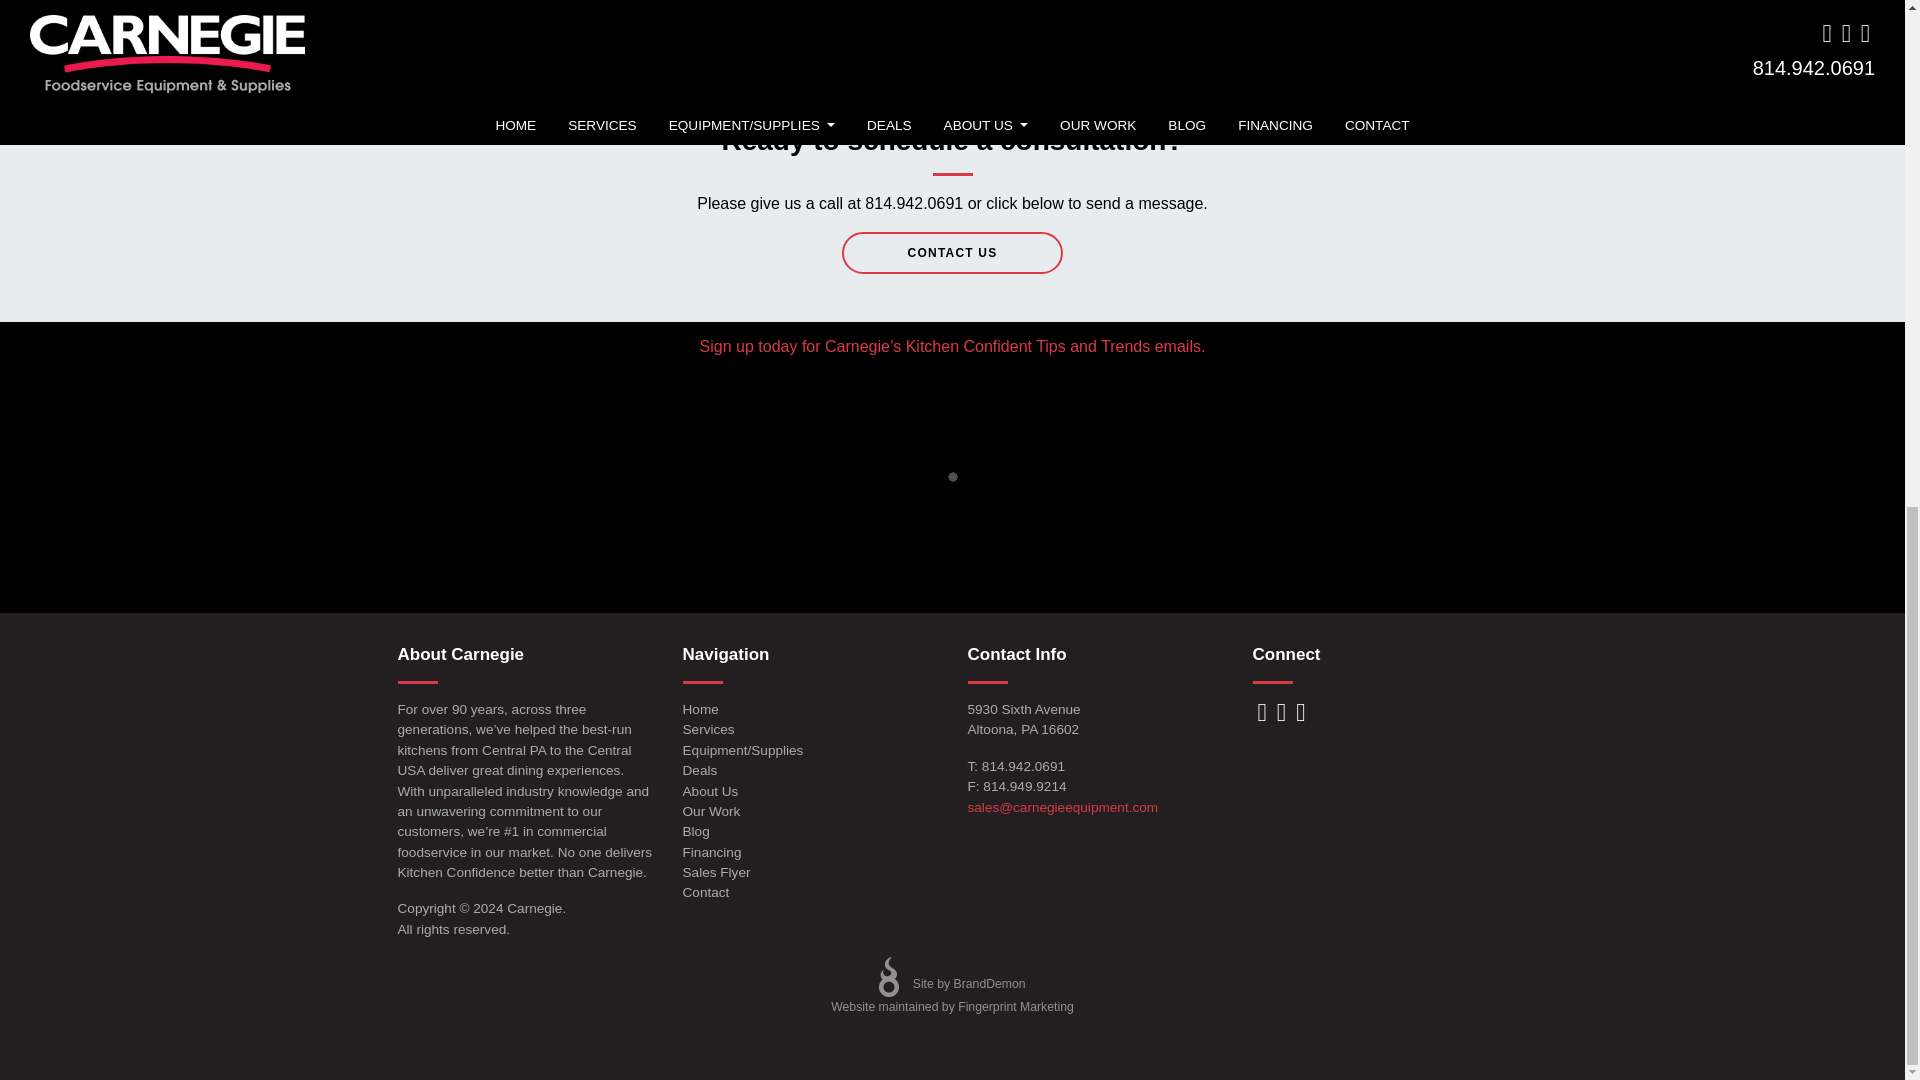 This screenshot has width=1920, height=1080. Describe the element at coordinates (808, 892) in the screenshot. I see `Contact` at that location.